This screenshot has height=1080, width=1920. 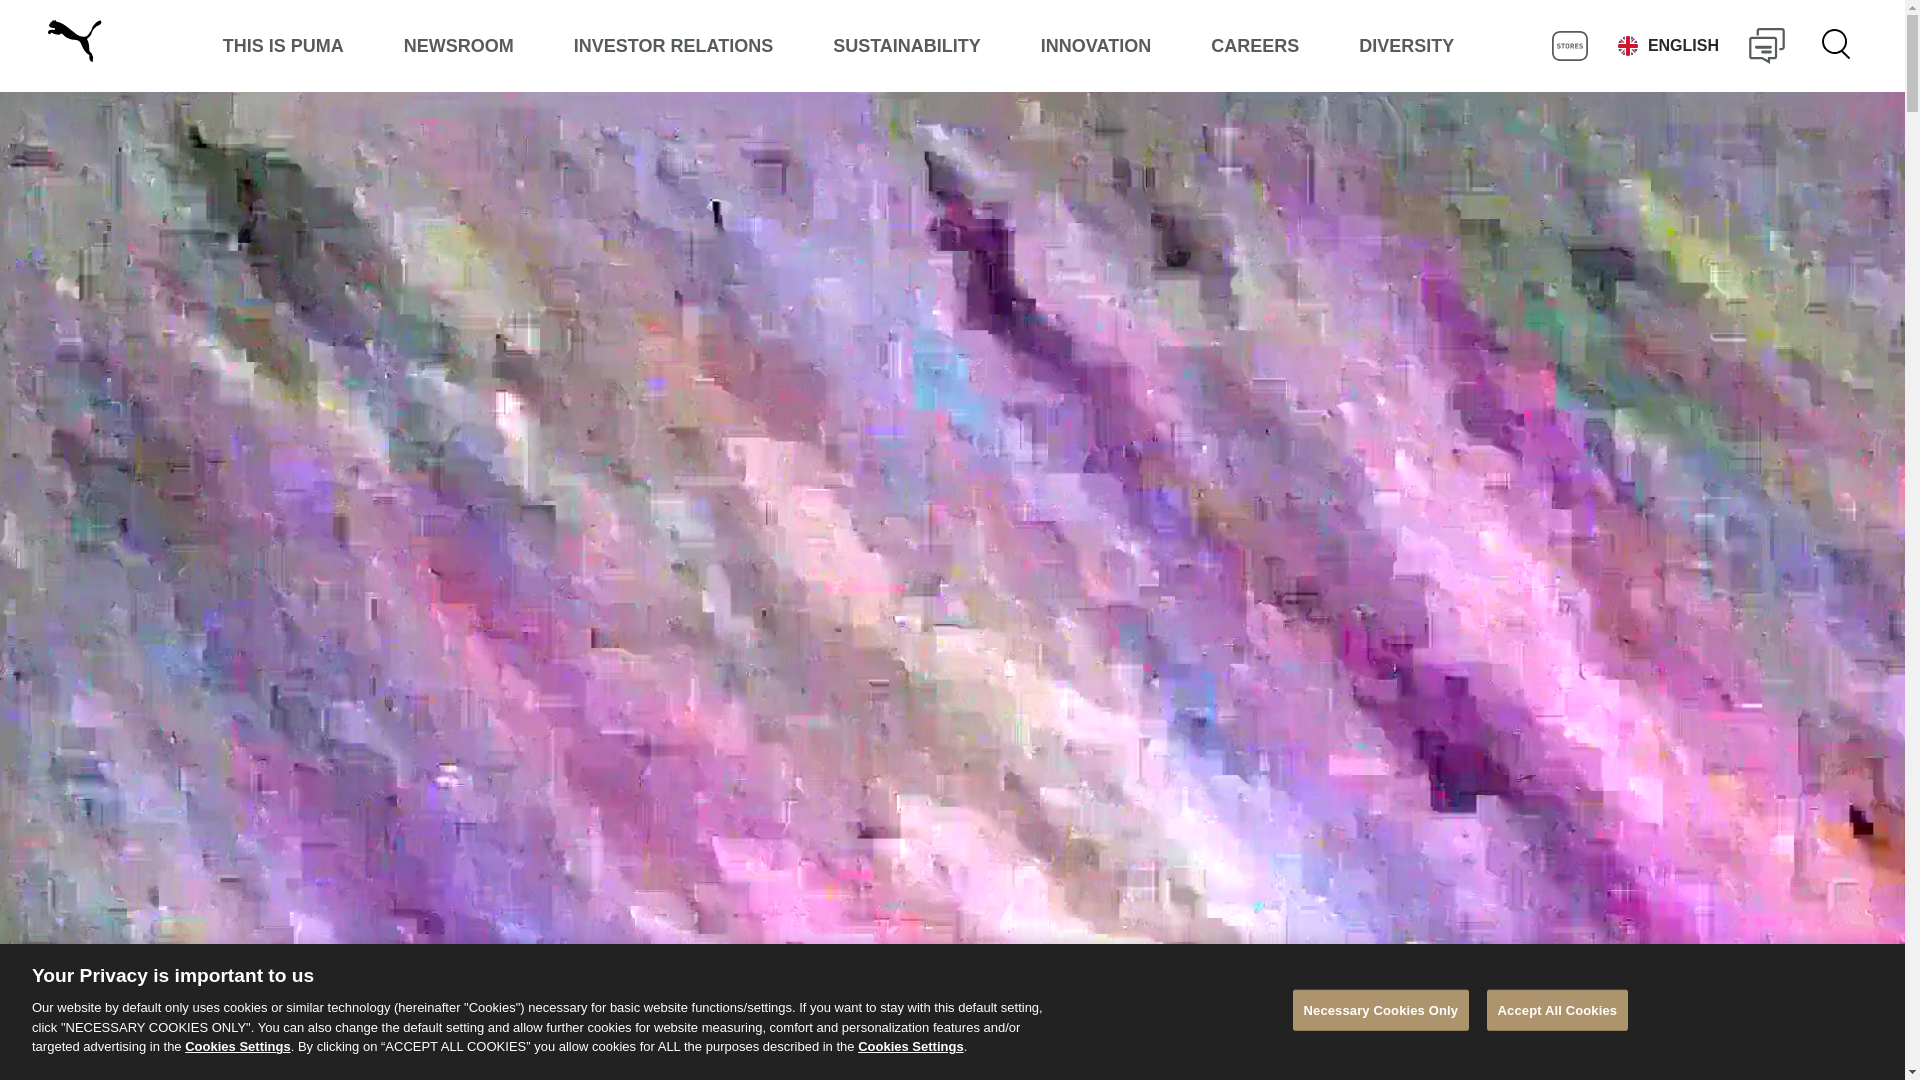 I want to click on THIS IS PUMA, so click(x=284, y=46).